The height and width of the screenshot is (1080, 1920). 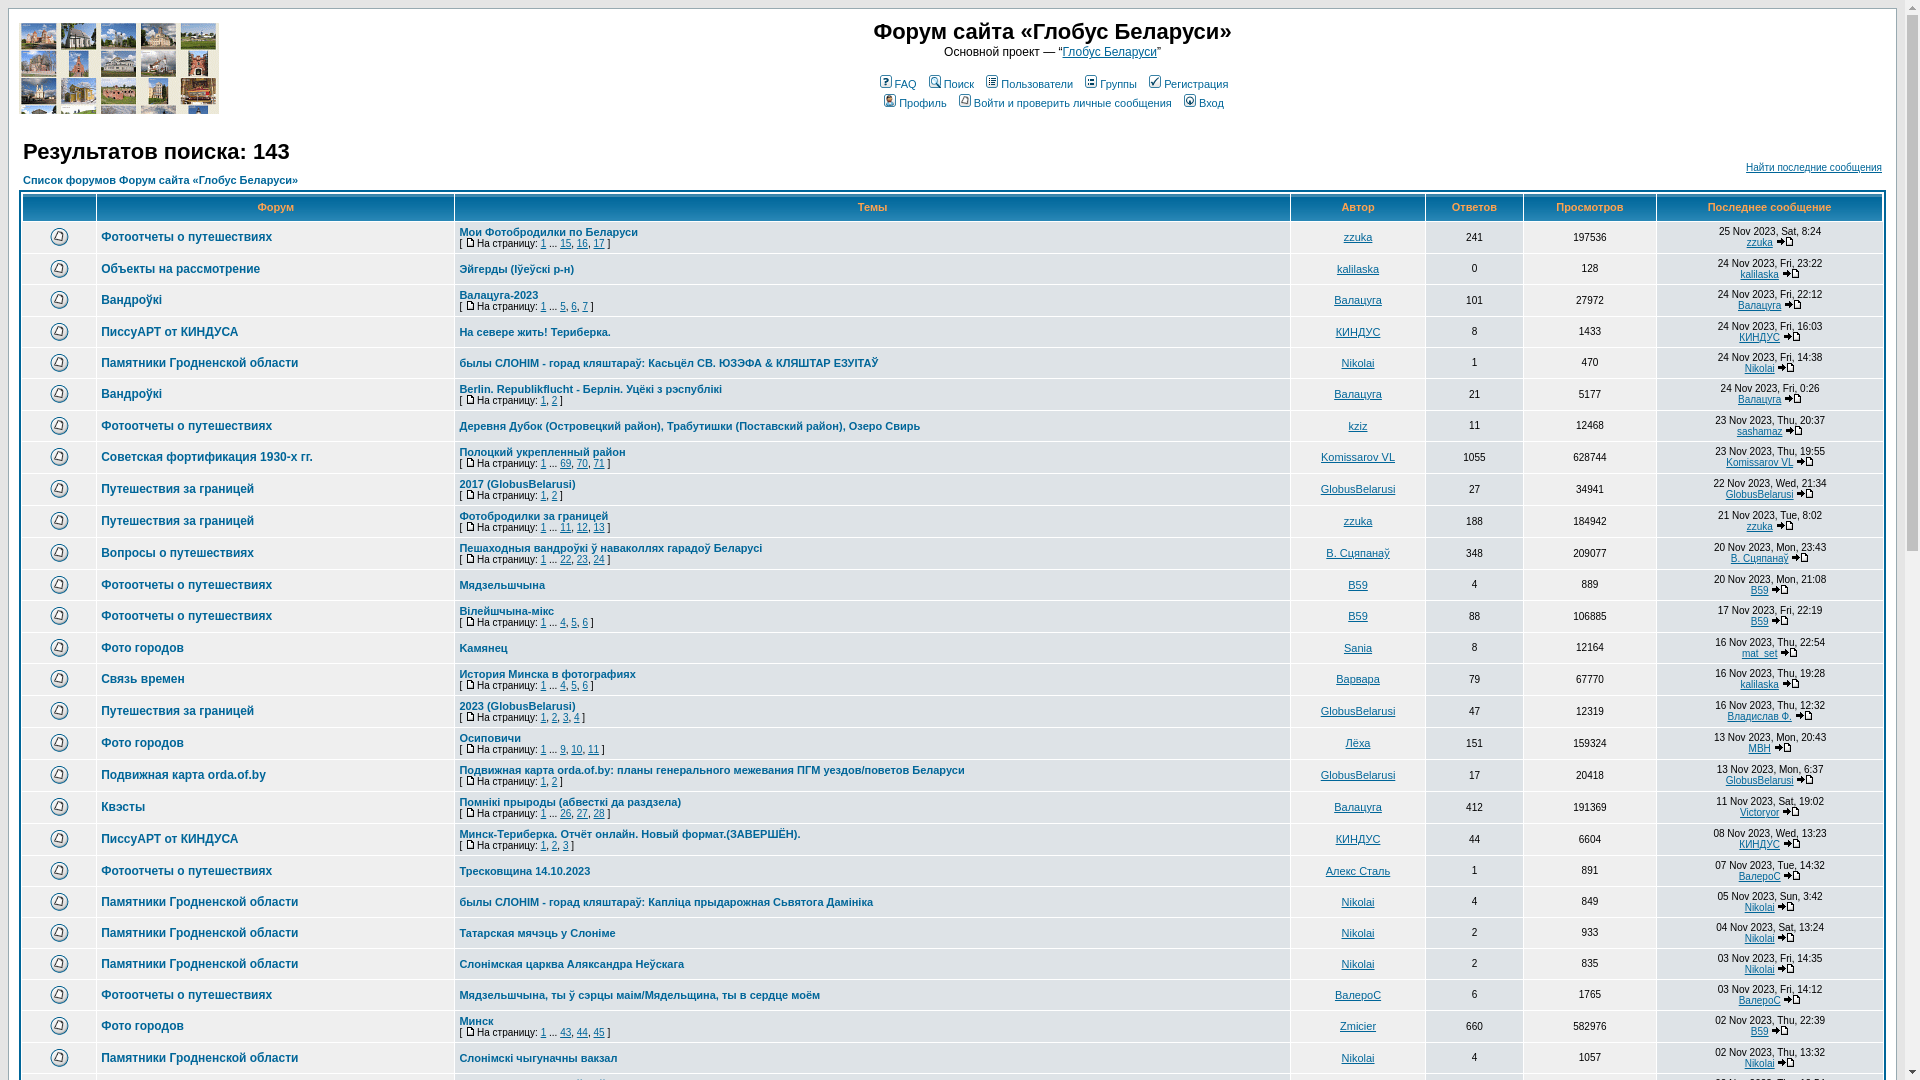 I want to click on 10, so click(x=576, y=750).